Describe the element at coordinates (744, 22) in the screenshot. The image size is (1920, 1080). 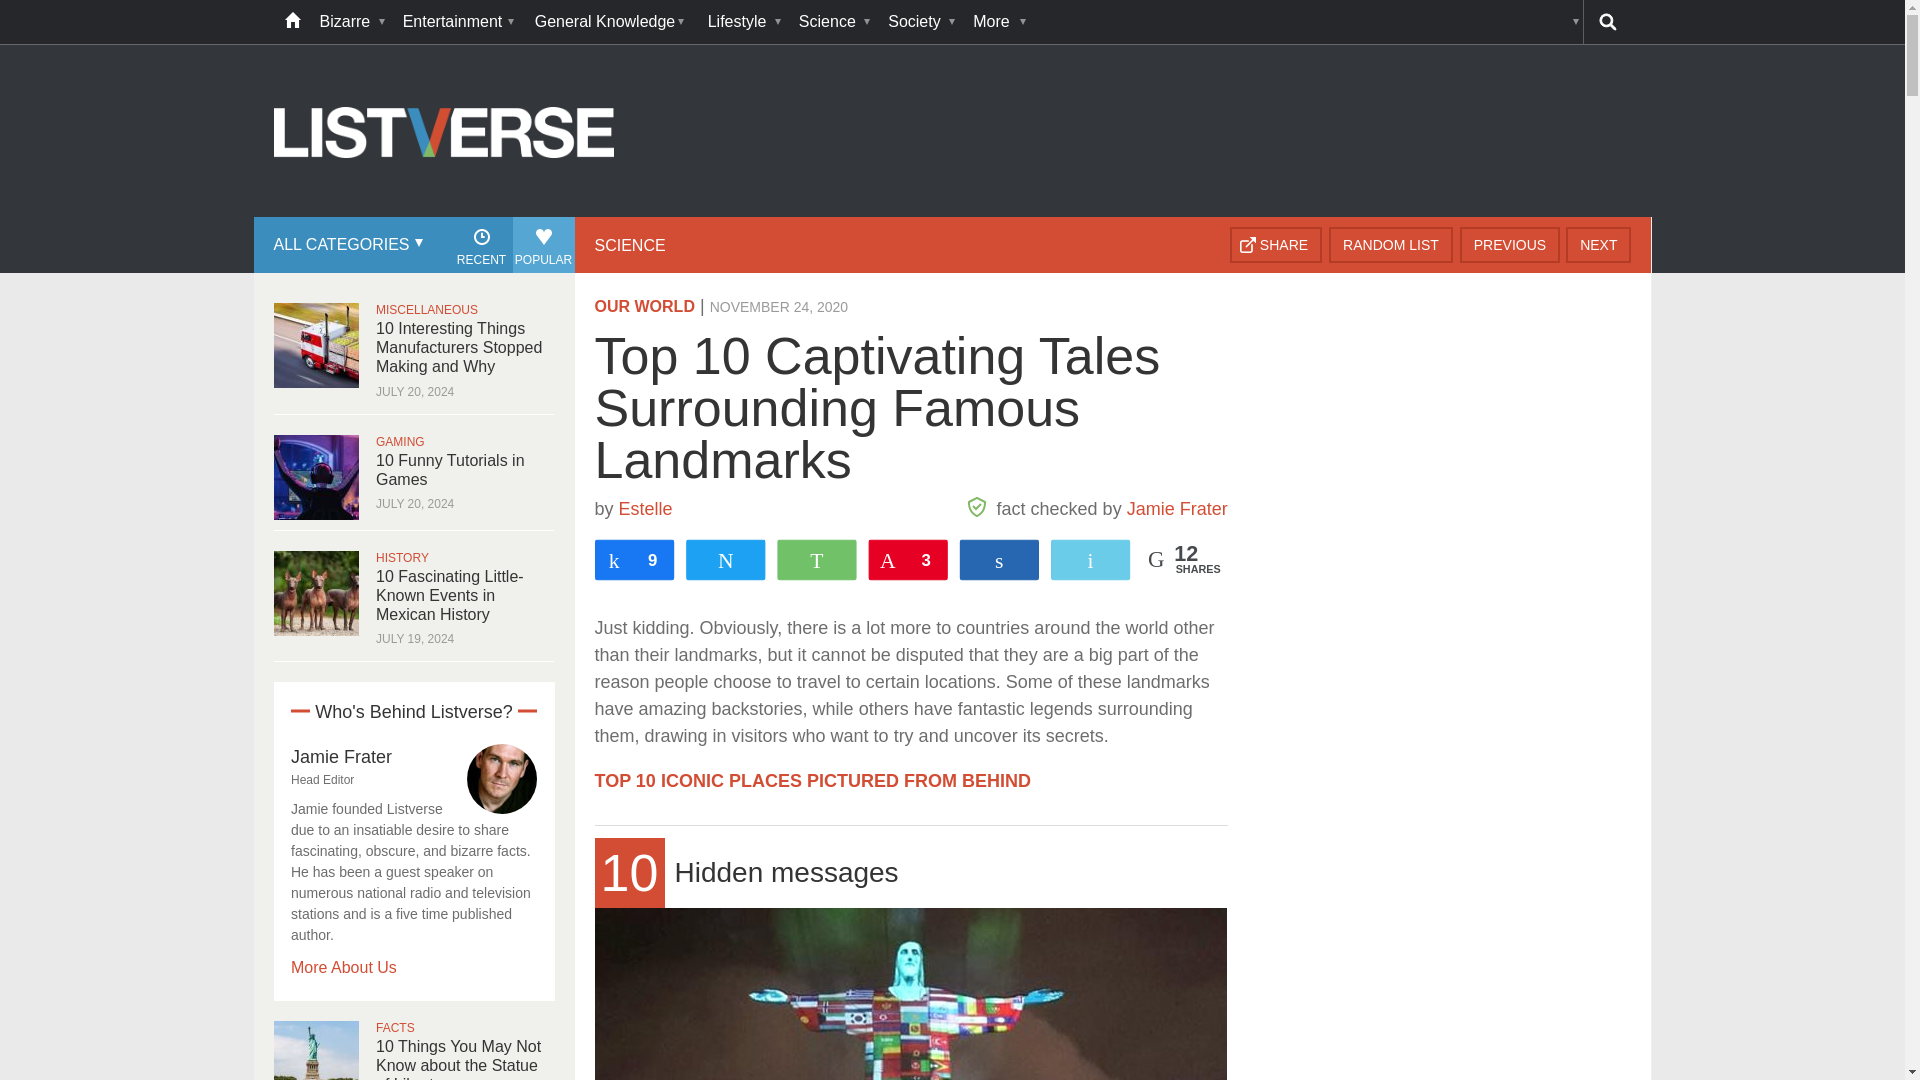
I see `Lifestyle` at that location.